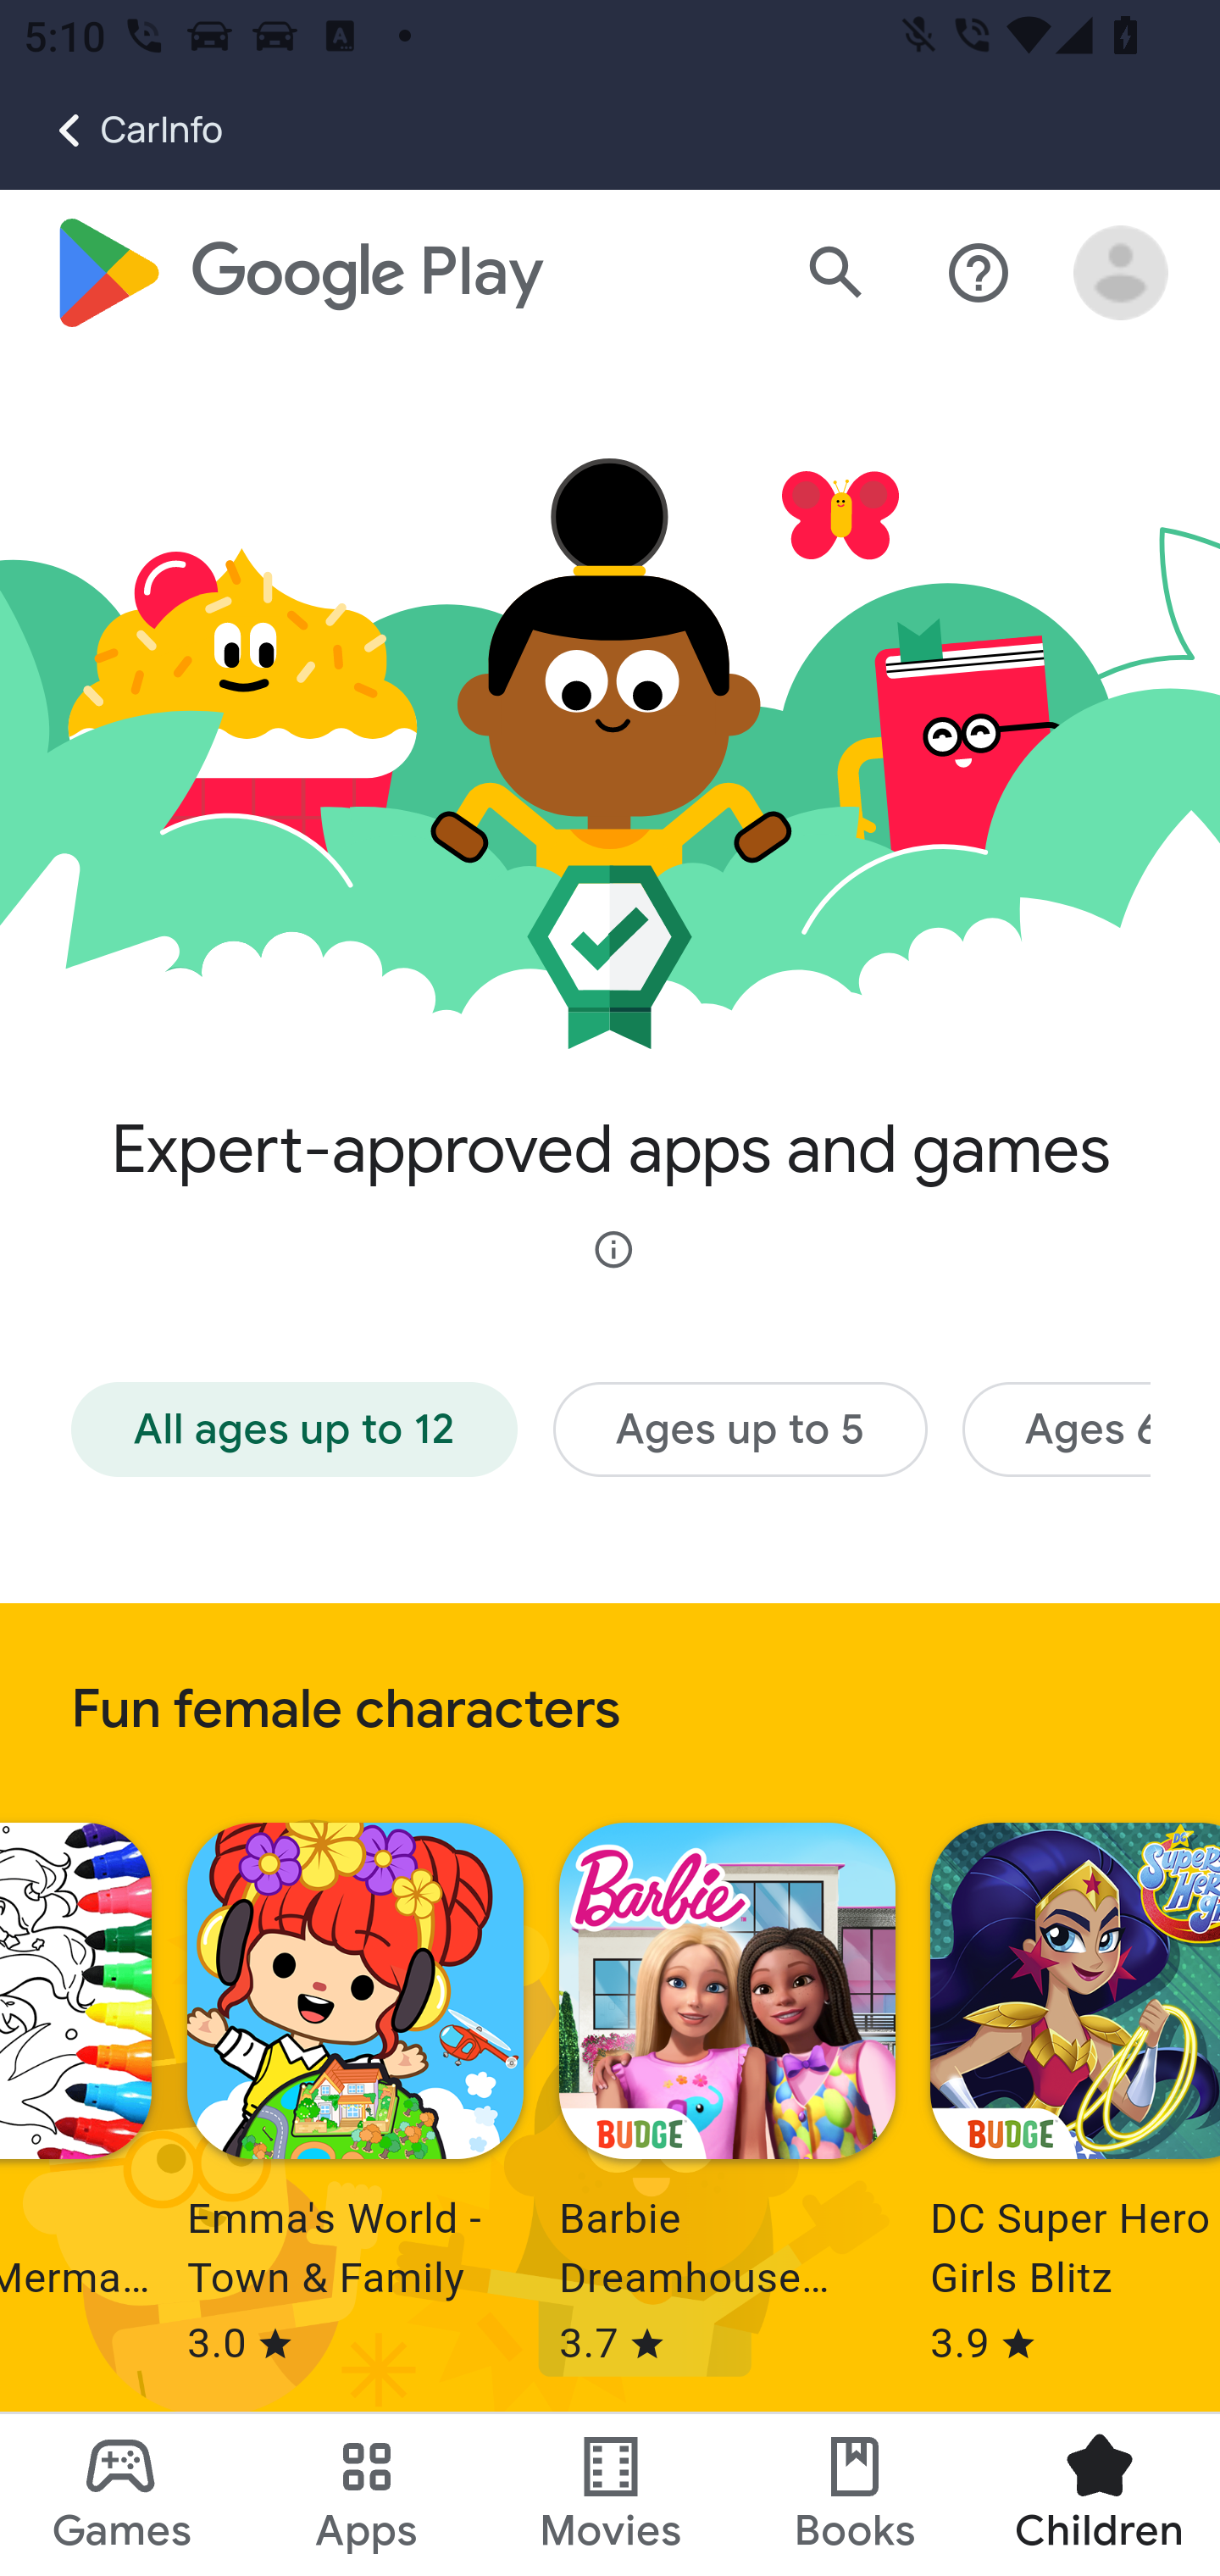 The height and width of the screenshot is (2576, 1220). What do you see at coordinates (855, 2495) in the screenshot?
I see `Books` at bounding box center [855, 2495].